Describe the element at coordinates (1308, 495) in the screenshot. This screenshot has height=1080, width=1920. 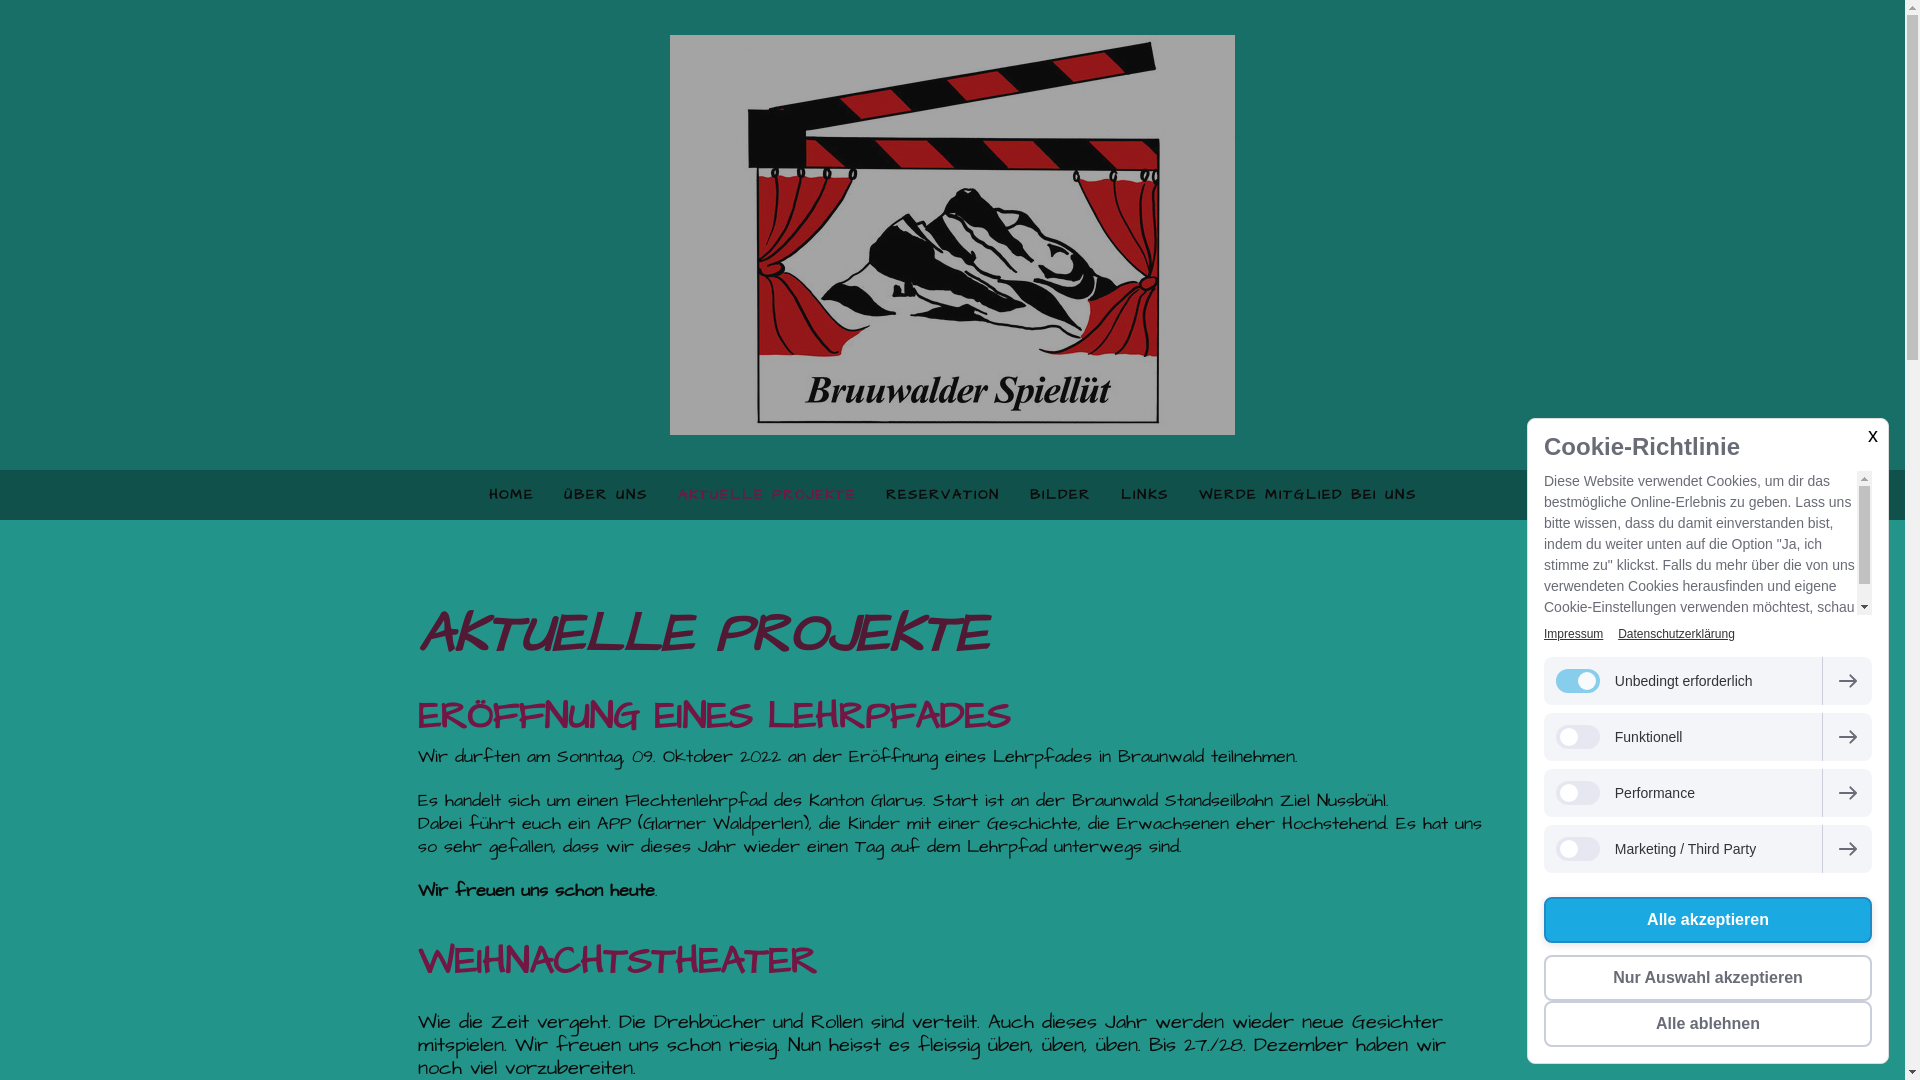
I see `WERDE MITGLIED BEI UNS` at that location.